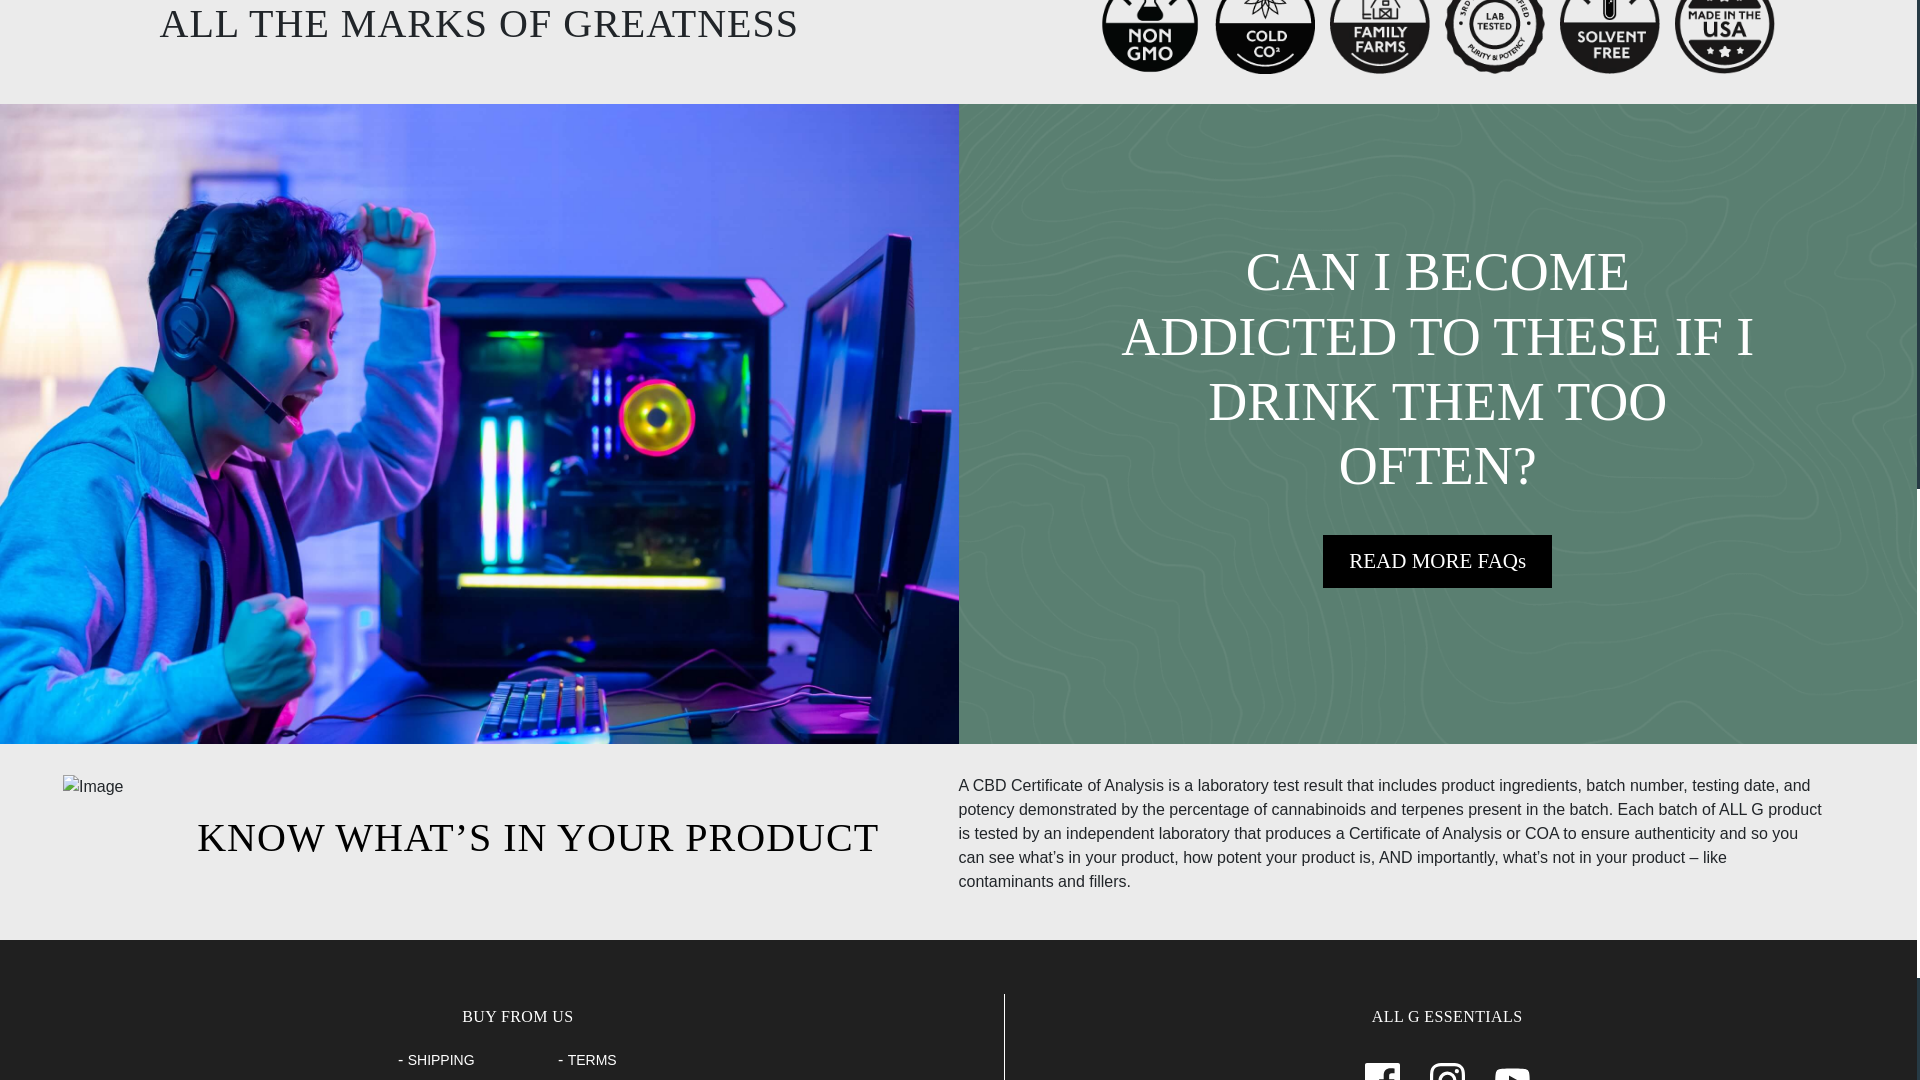  What do you see at coordinates (440, 1060) in the screenshot?
I see `Shipping` at bounding box center [440, 1060].